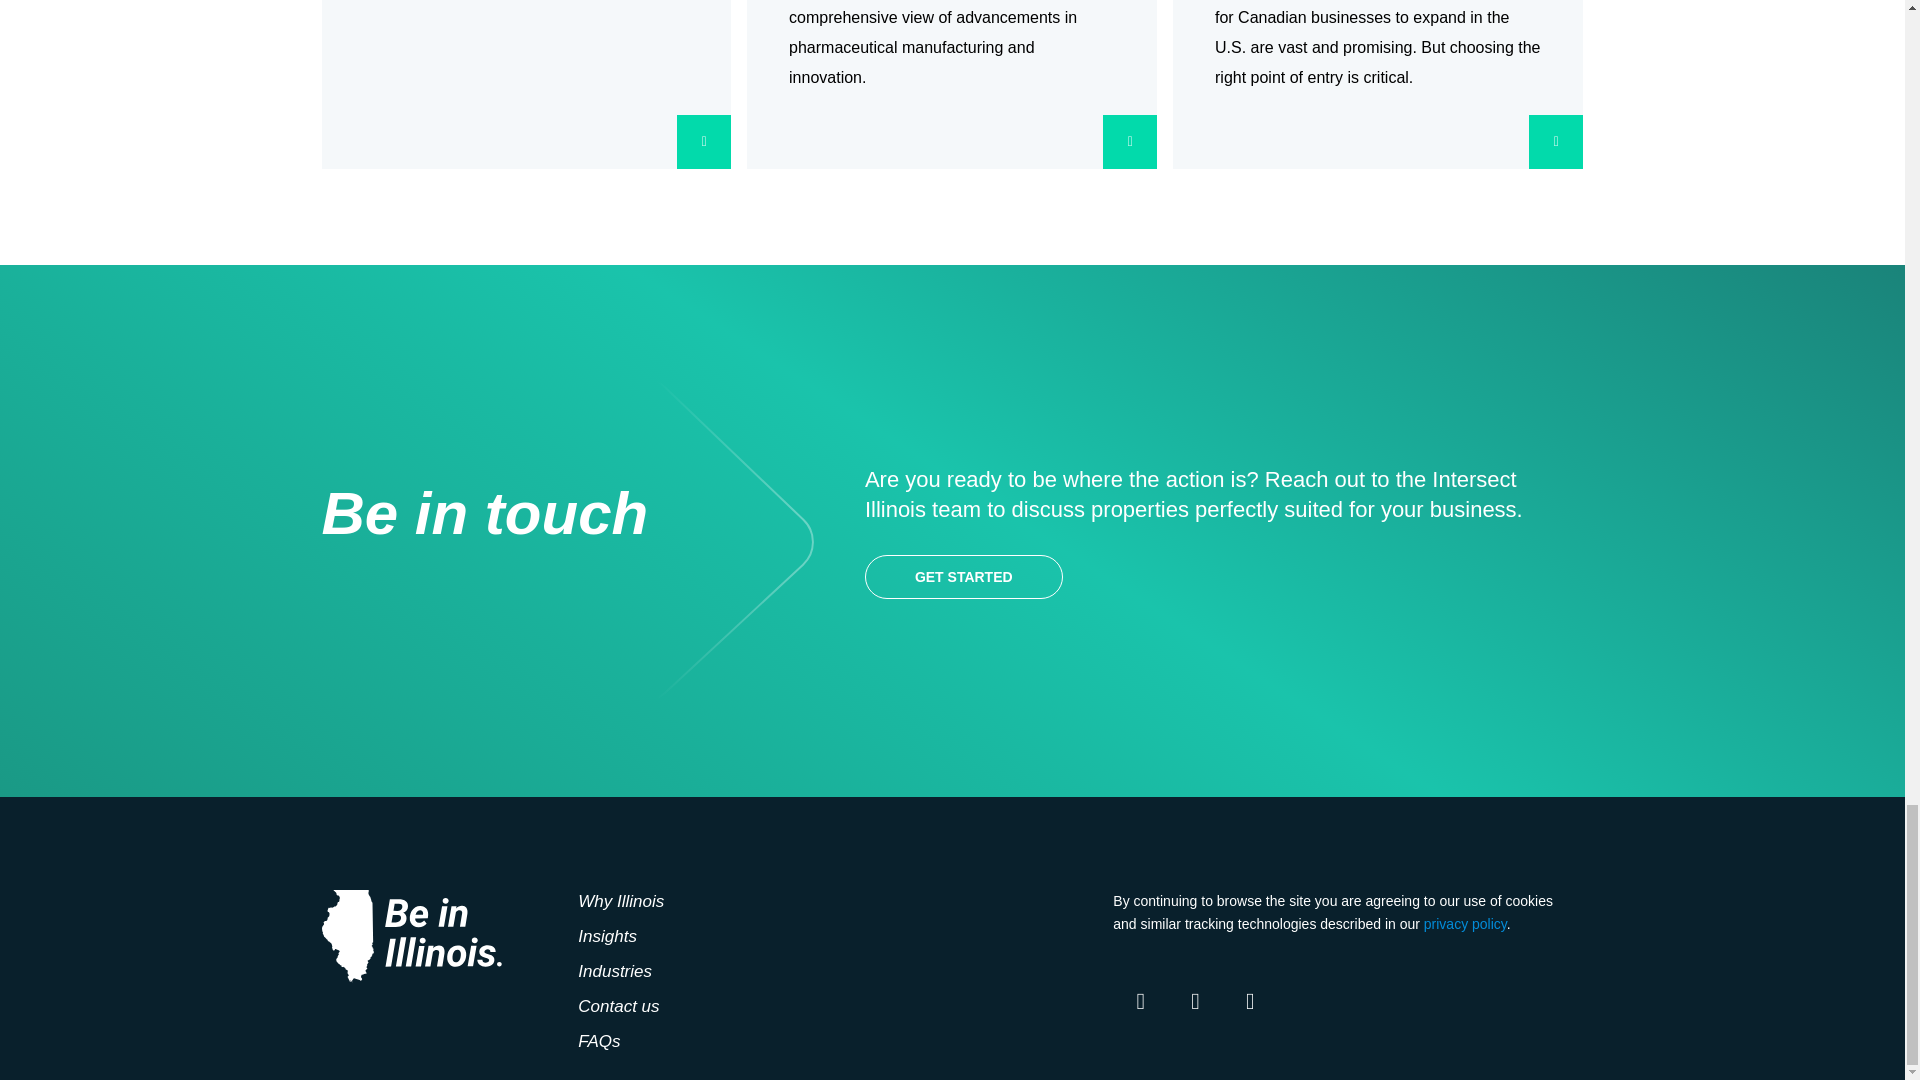 The image size is (1920, 1080). Describe the element at coordinates (618, 1006) in the screenshot. I see `Contact us` at that location.